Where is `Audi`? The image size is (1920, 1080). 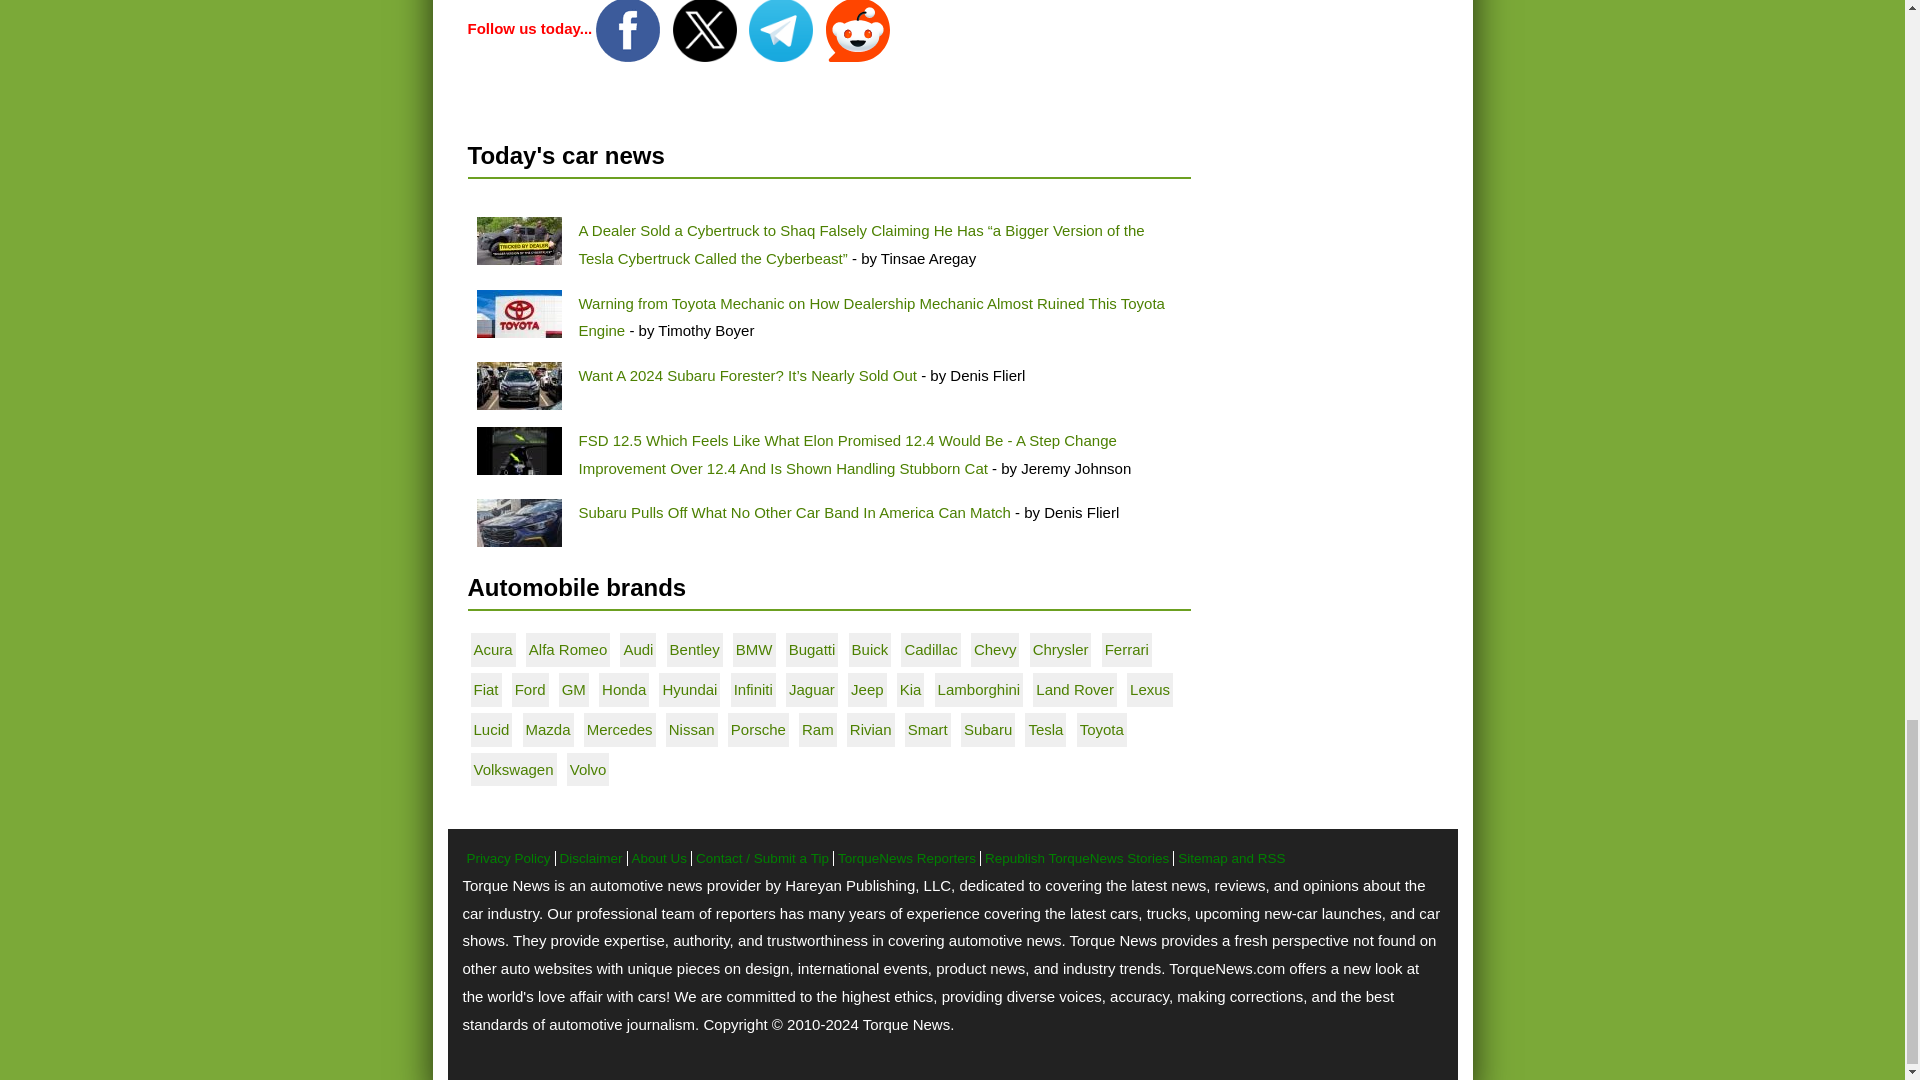
Audi is located at coordinates (637, 649).